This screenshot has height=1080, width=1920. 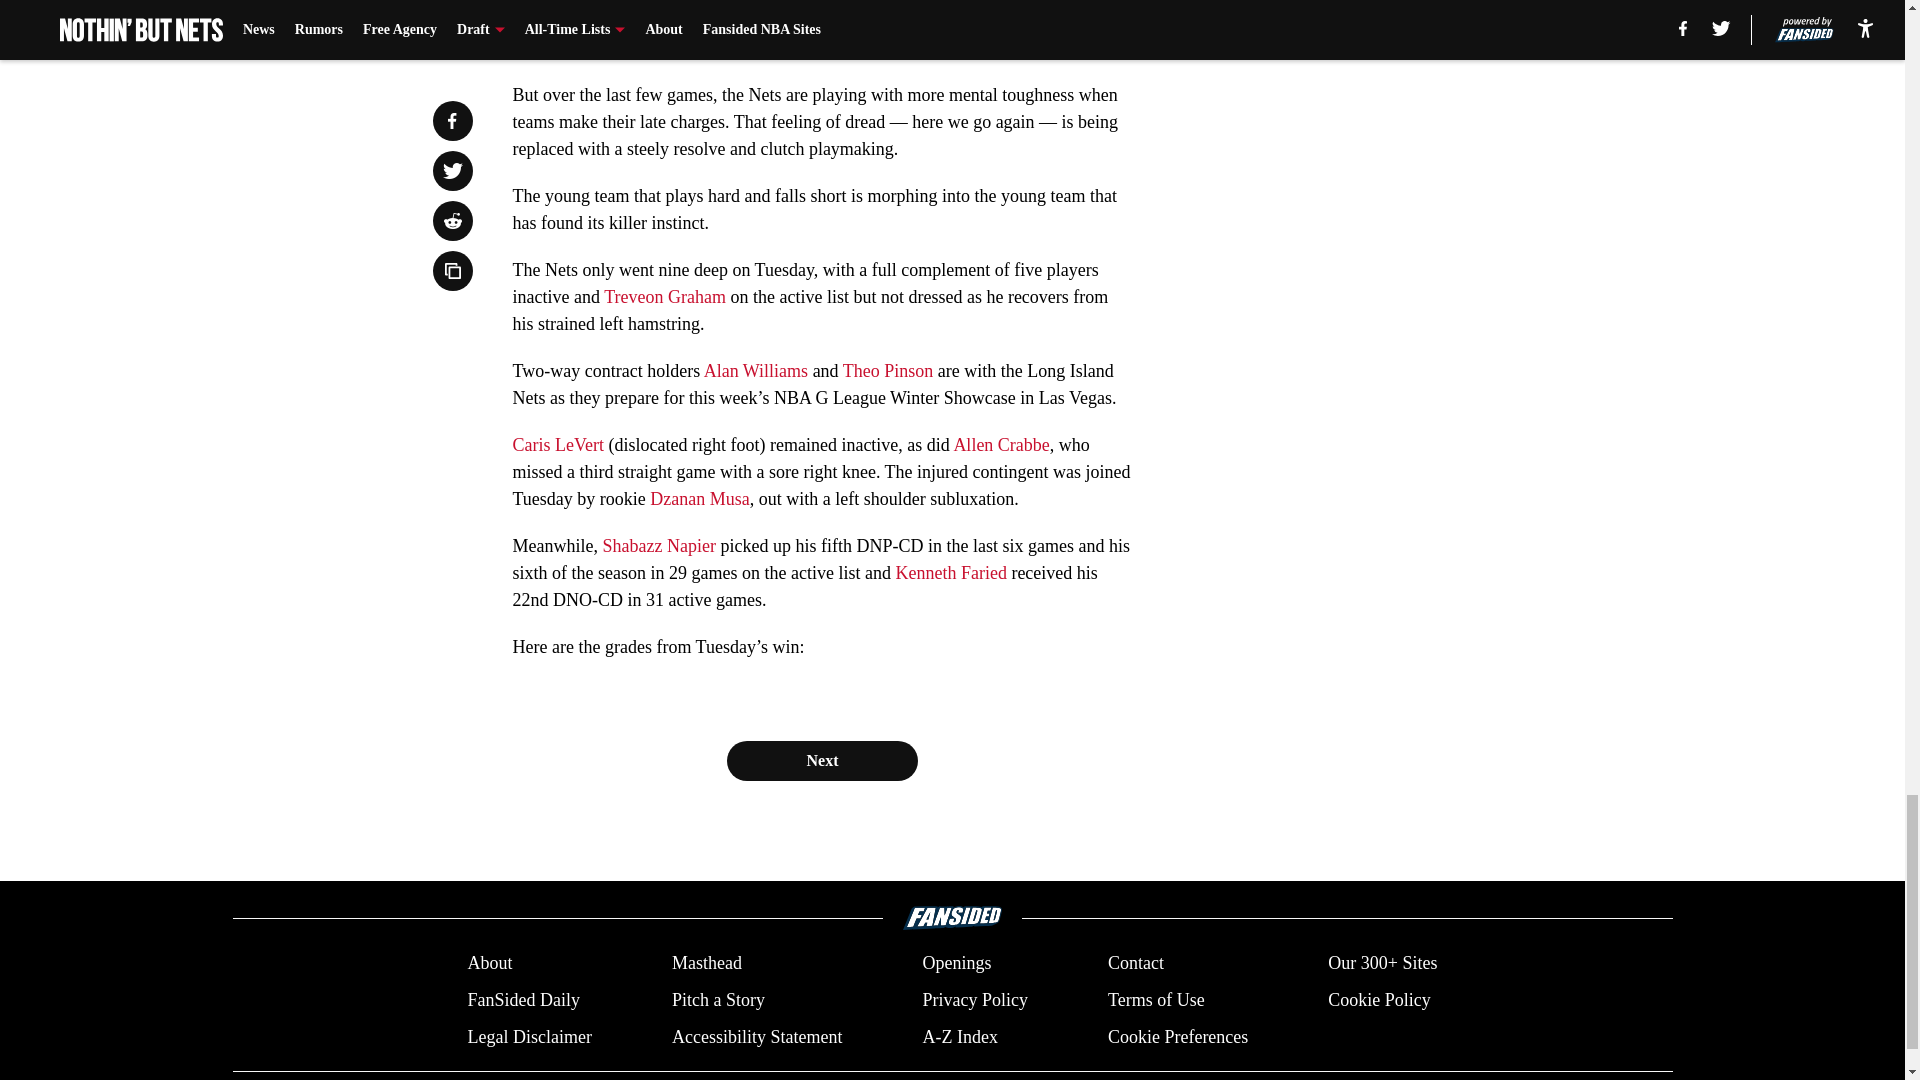 I want to click on Caris LeVert, so click(x=557, y=444).